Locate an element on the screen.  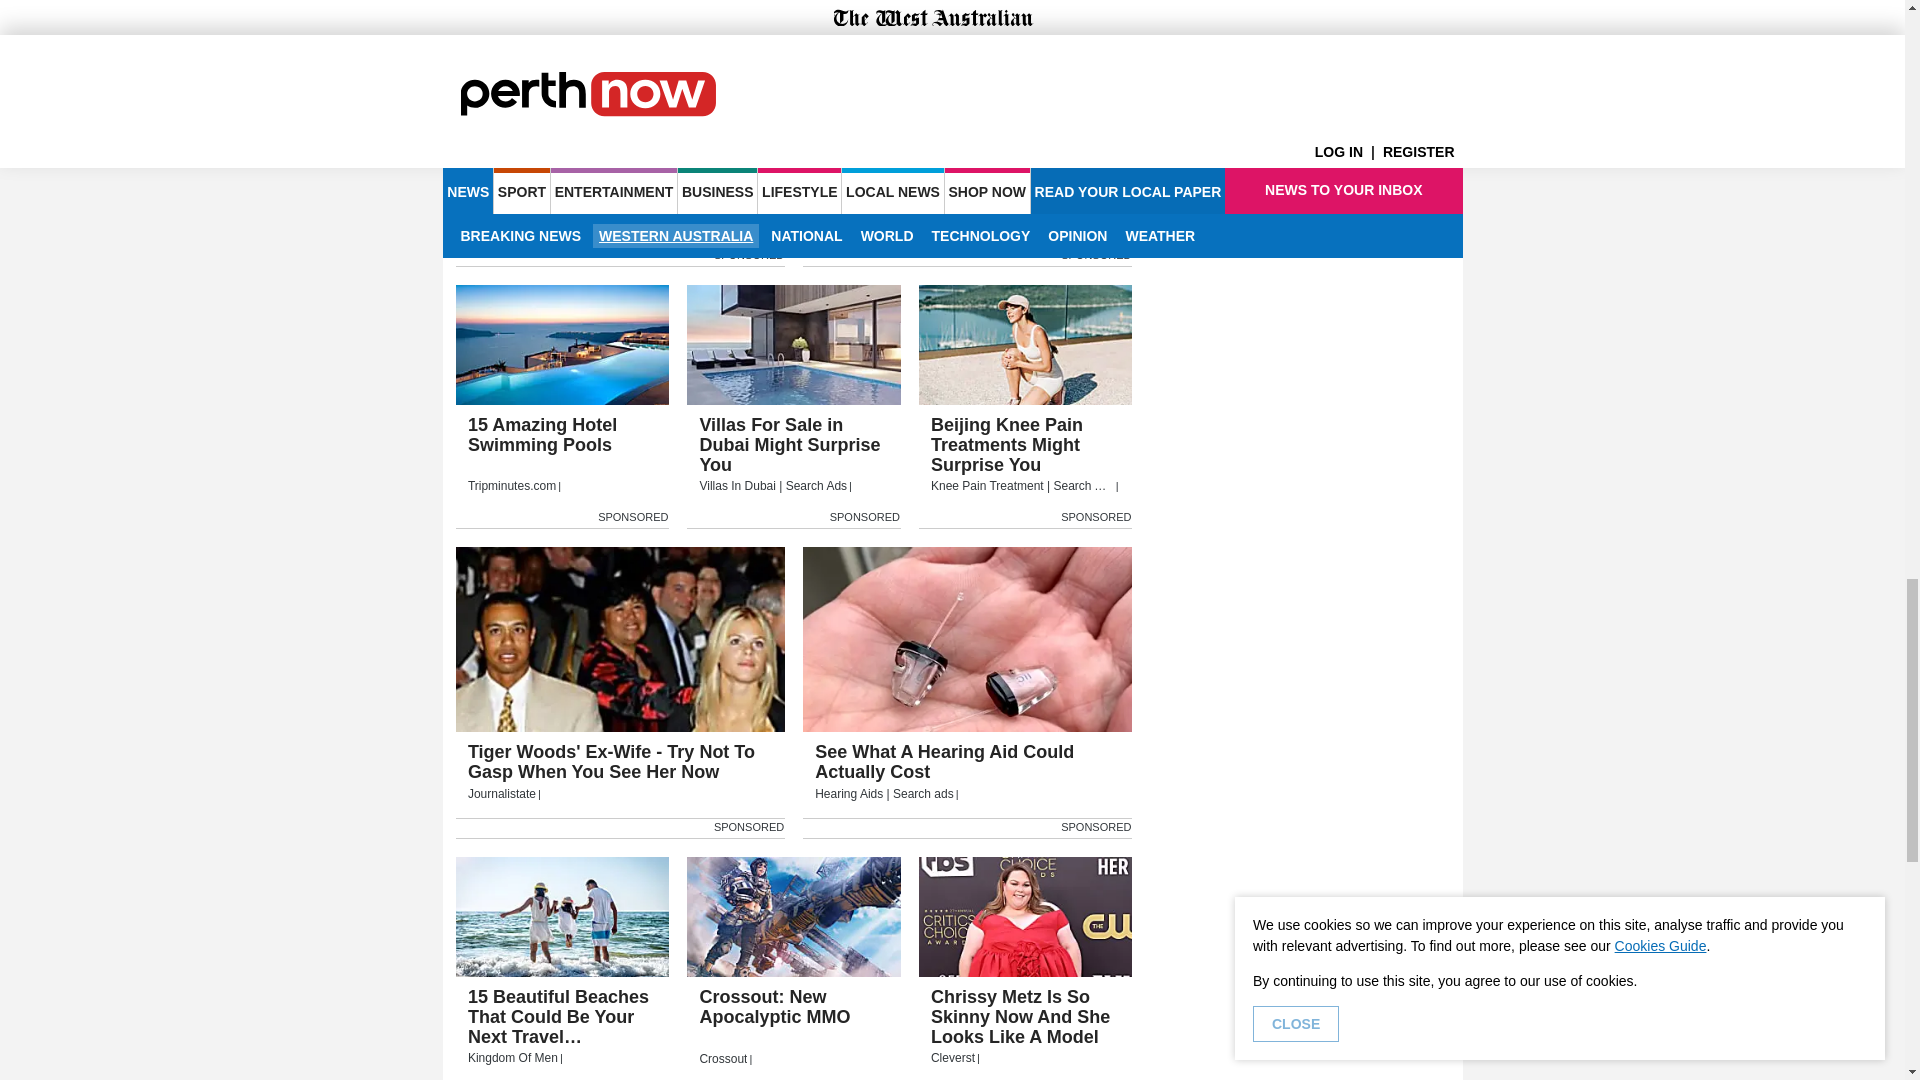
Unsold Luxury Hotel Reservations 2023 is located at coordinates (967, 203).